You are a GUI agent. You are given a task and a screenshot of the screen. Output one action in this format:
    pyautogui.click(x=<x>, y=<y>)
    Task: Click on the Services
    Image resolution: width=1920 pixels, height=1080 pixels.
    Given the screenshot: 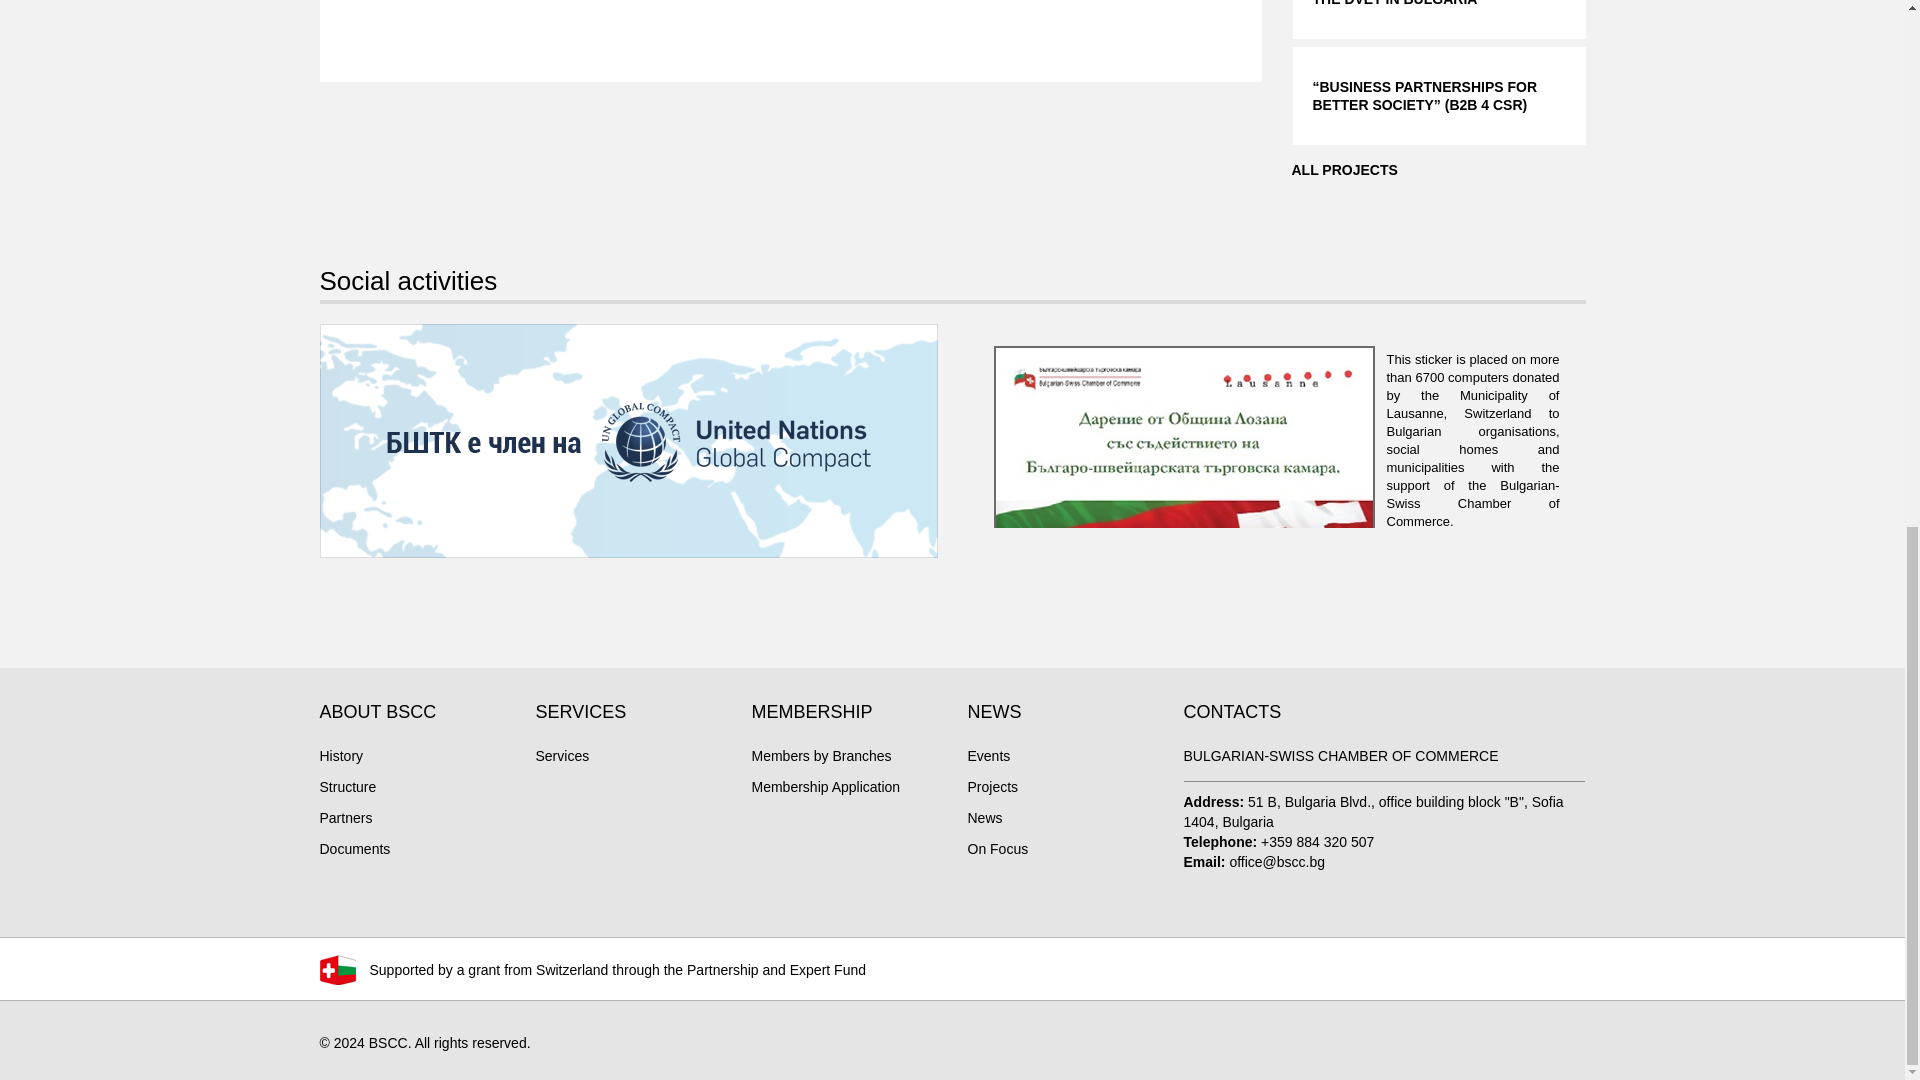 What is the action you would take?
    pyautogui.click(x=562, y=756)
    